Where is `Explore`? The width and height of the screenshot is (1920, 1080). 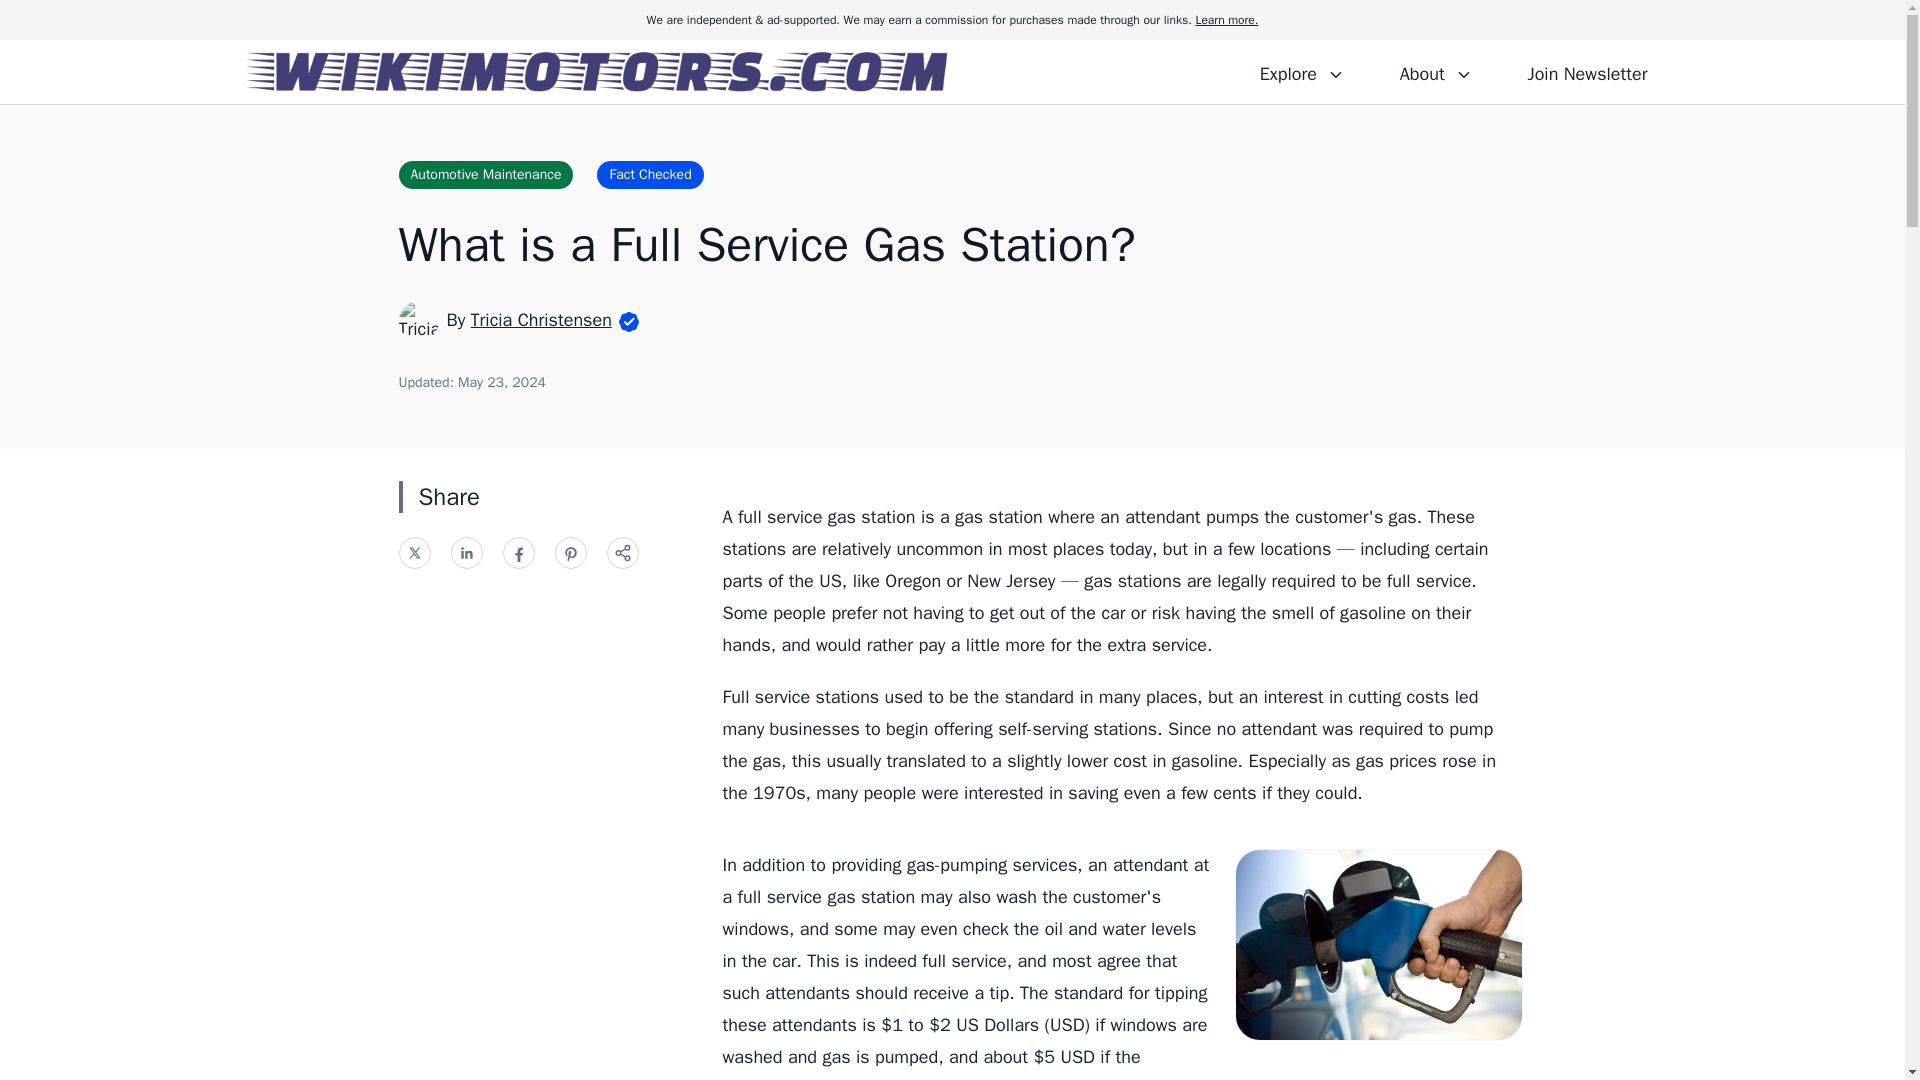 Explore is located at coordinates (1302, 71).